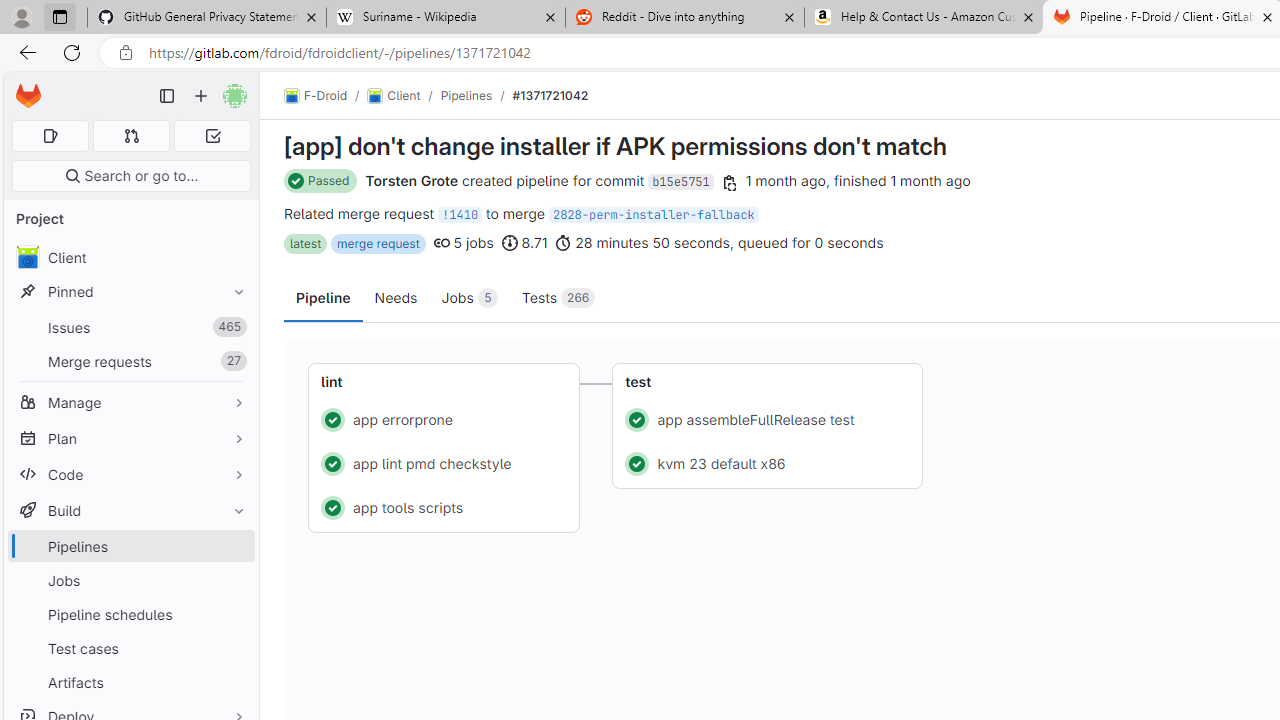 The image size is (1280, 720). Describe the element at coordinates (130, 258) in the screenshot. I see `avatar Client` at that location.